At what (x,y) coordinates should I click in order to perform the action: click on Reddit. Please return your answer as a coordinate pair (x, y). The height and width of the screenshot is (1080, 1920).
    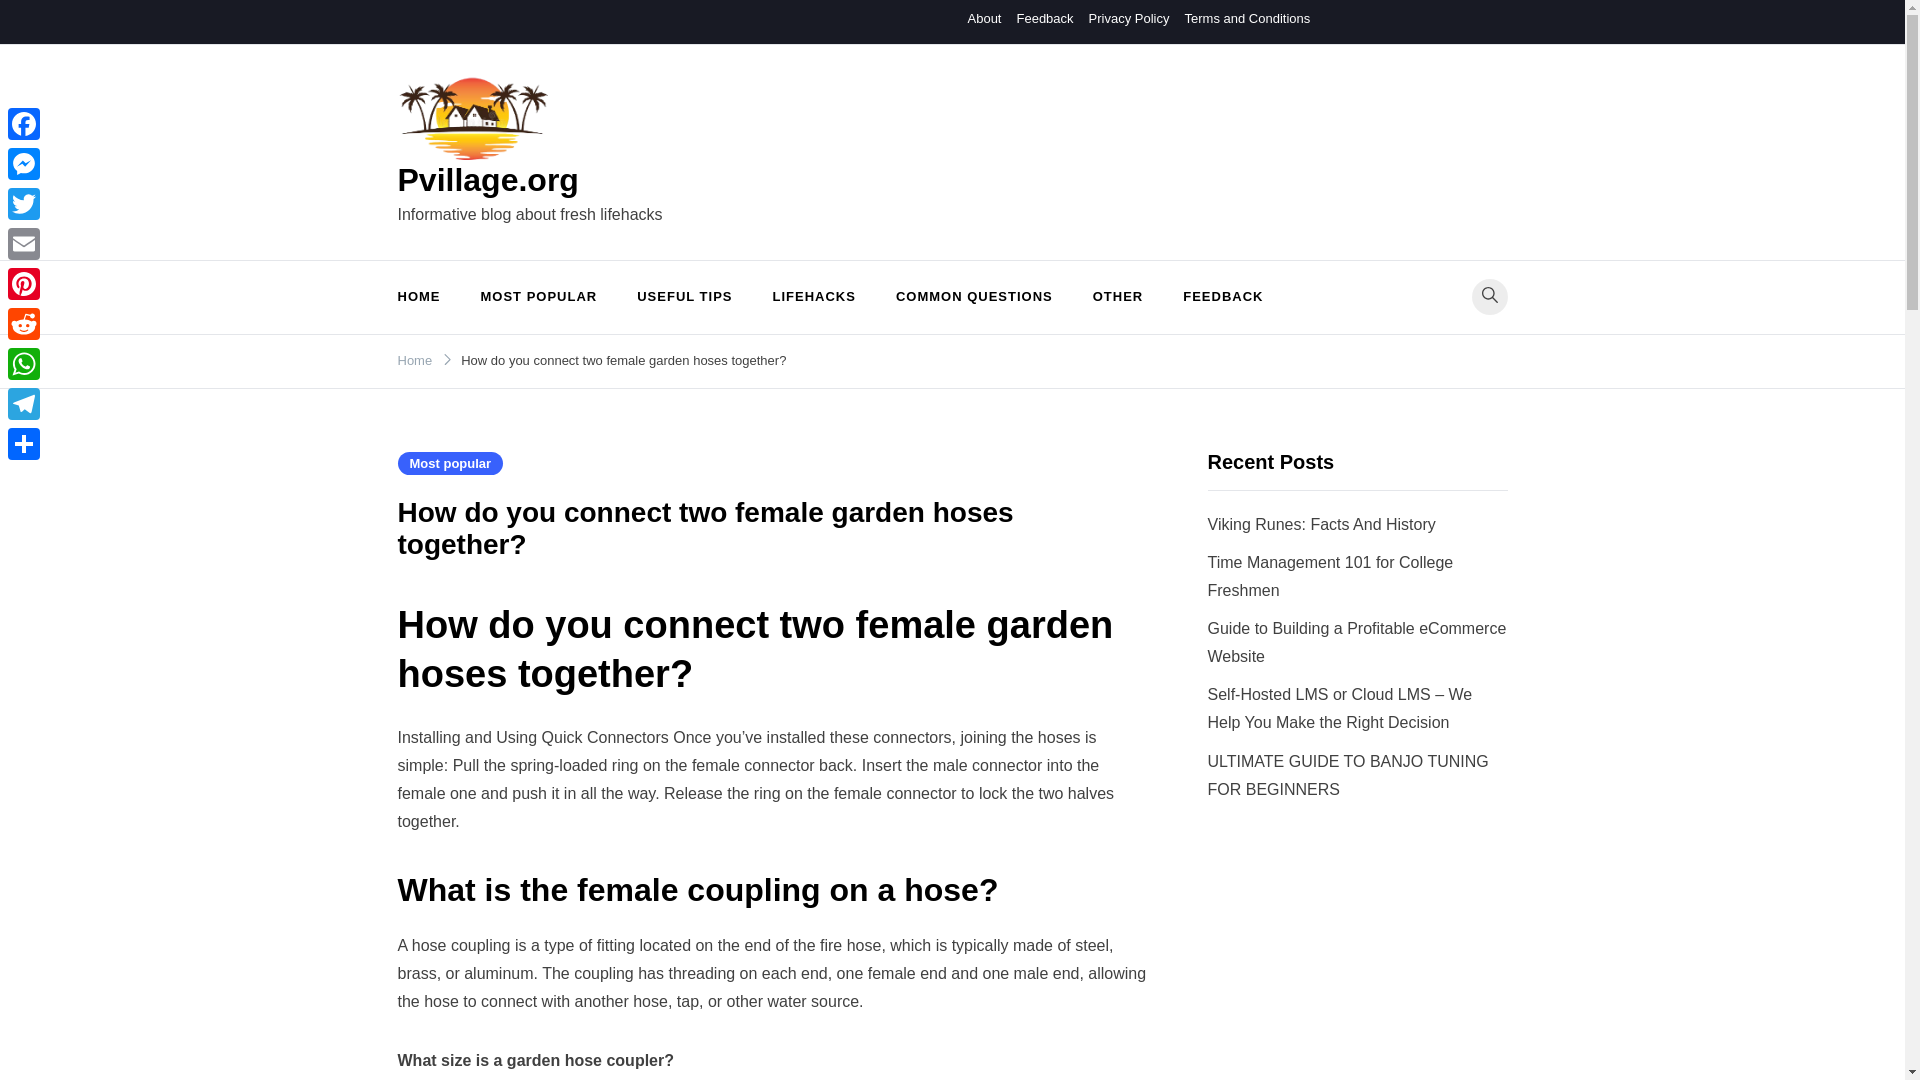
    Looking at the image, I should click on (24, 324).